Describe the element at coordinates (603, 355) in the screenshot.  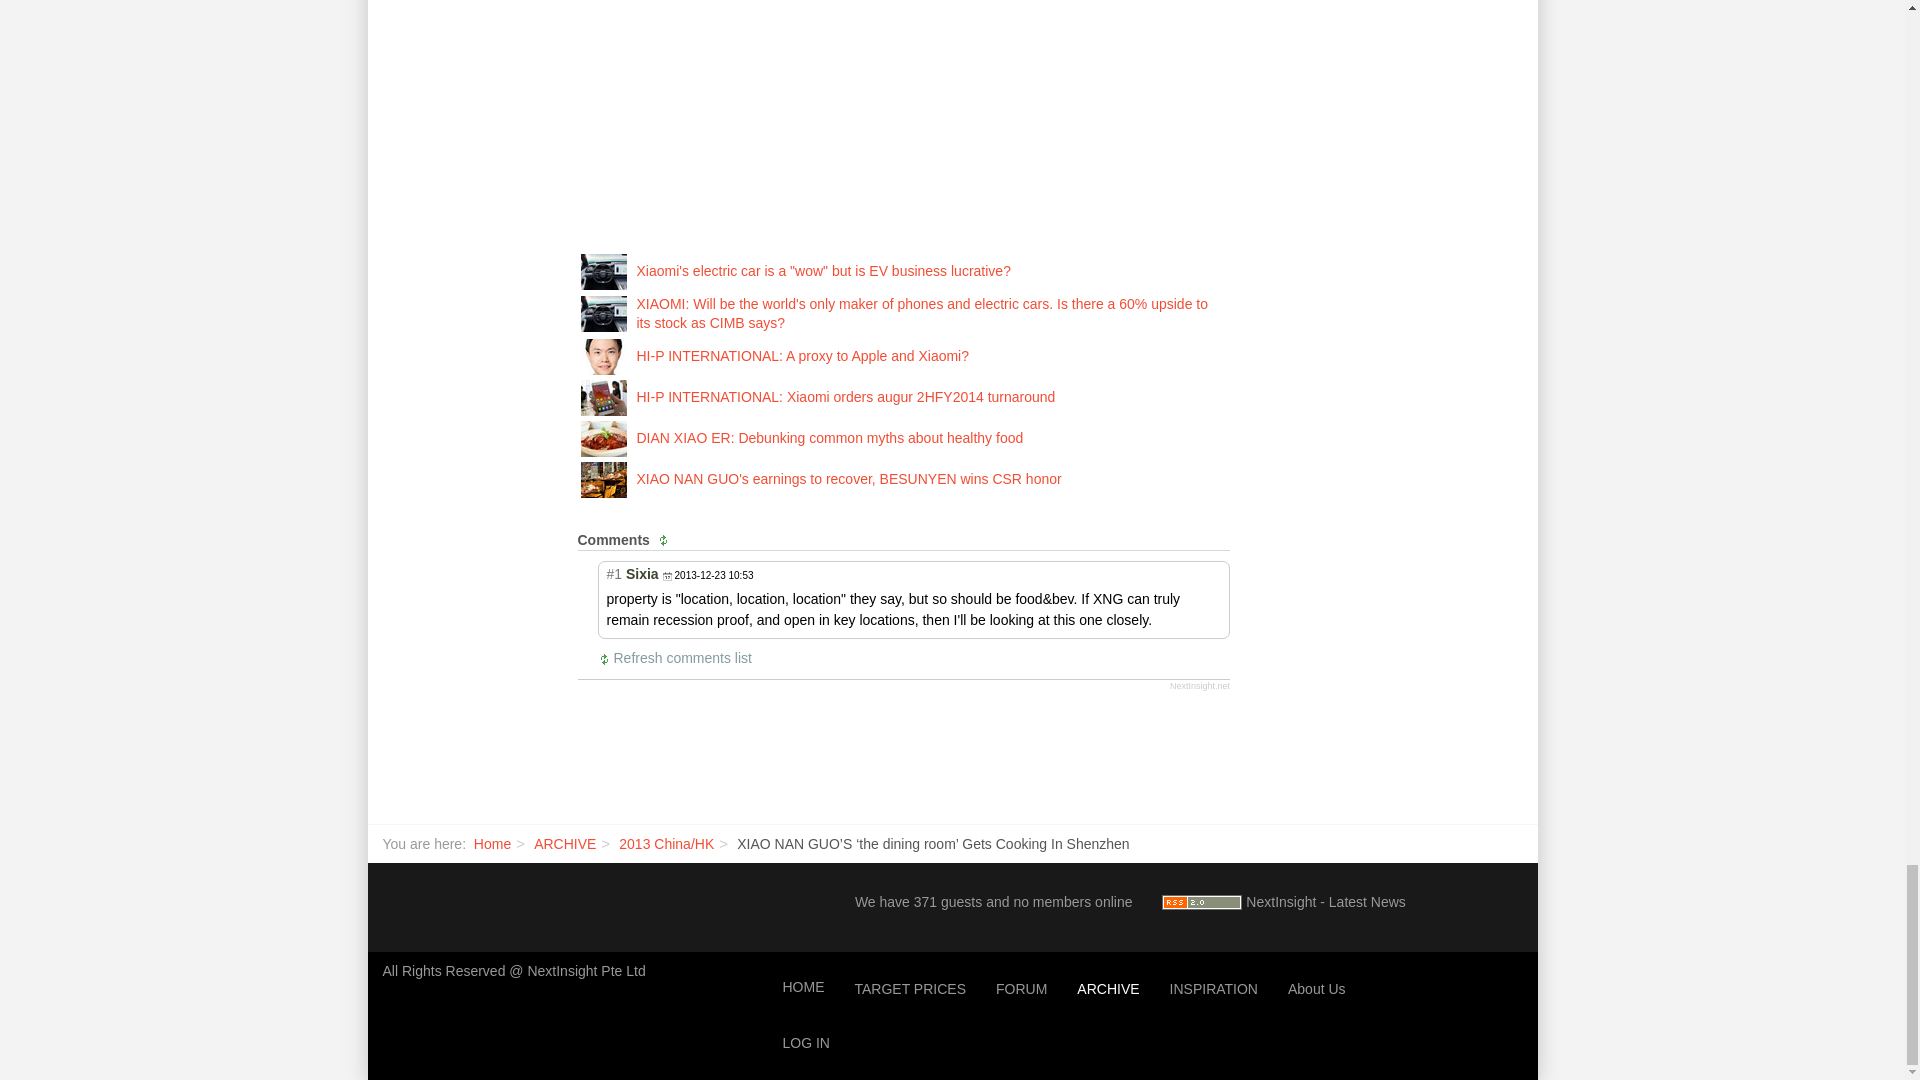
I see `HI-P INTERNATIONAL: A proxy to Apple and Xiaomi? ` at that location.